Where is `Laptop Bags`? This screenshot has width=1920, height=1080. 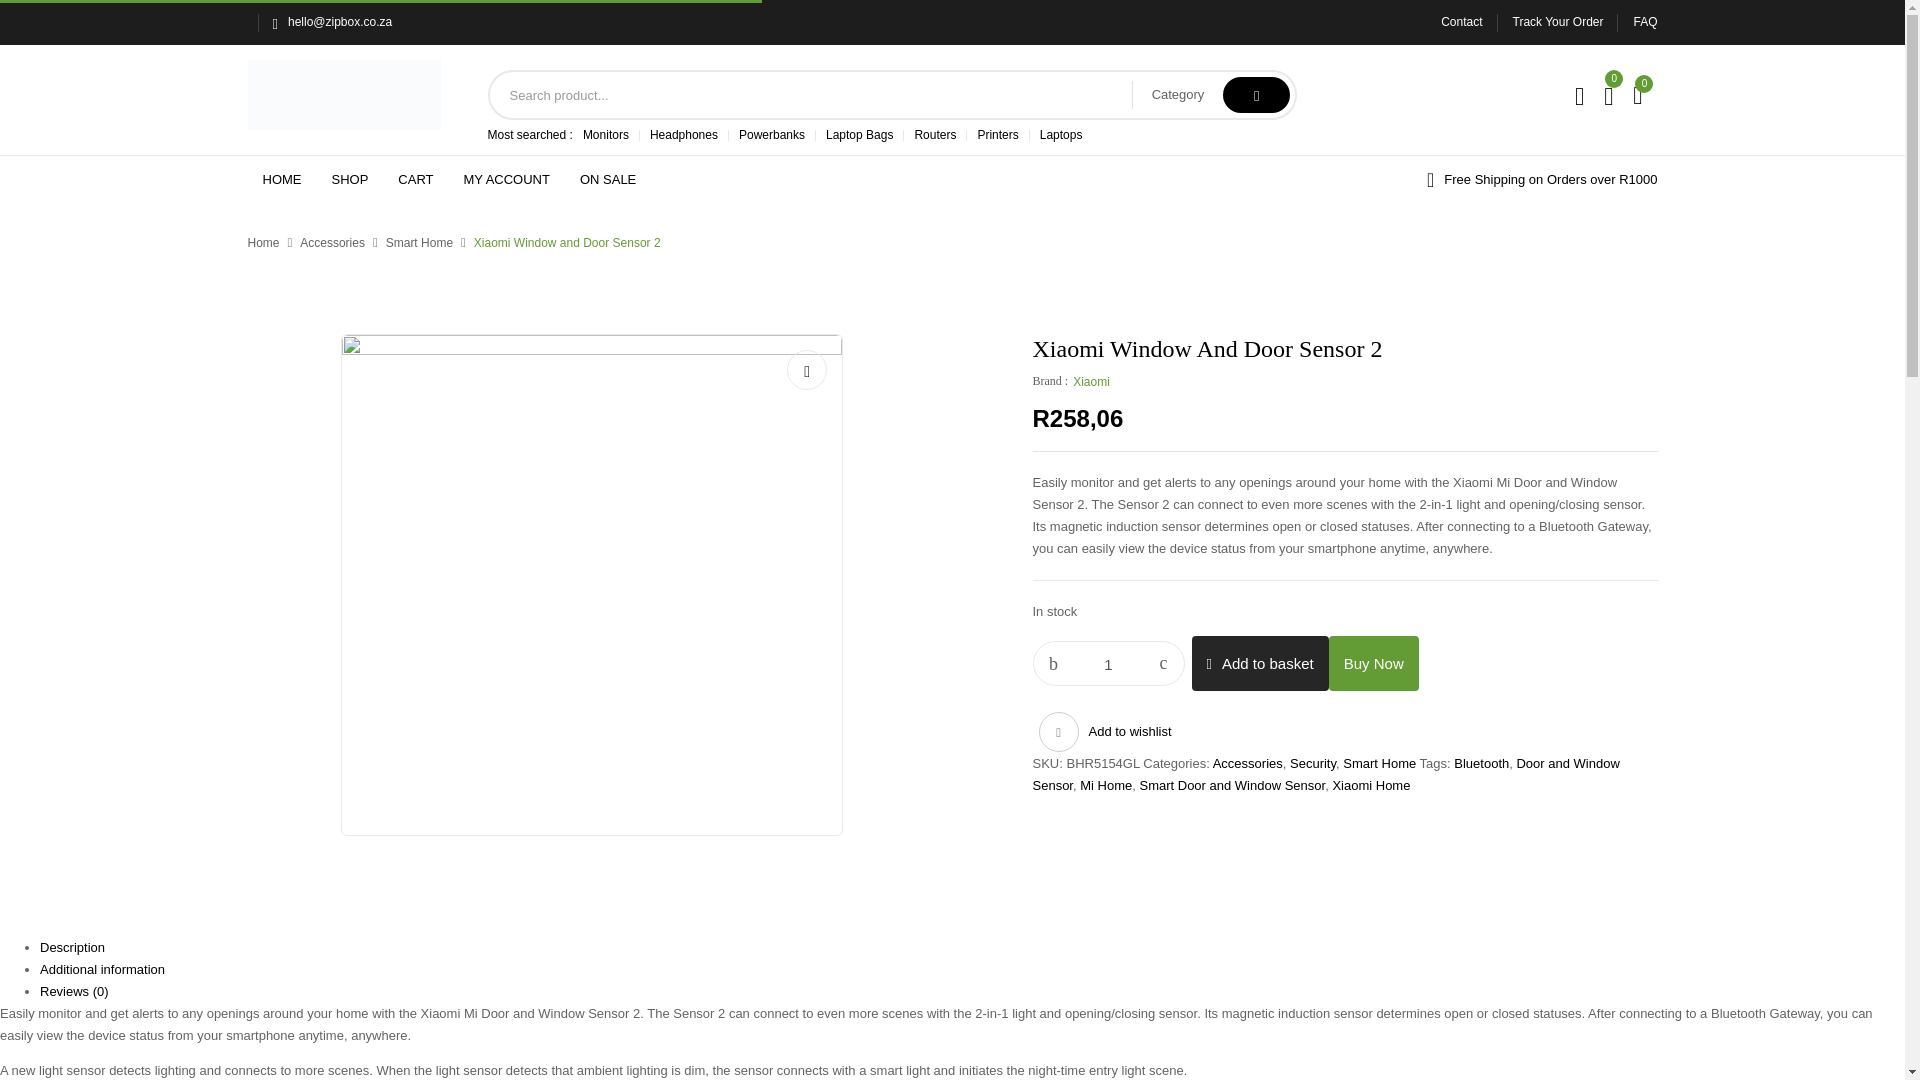
Laptop Bags is located at coordinates (858, 134).